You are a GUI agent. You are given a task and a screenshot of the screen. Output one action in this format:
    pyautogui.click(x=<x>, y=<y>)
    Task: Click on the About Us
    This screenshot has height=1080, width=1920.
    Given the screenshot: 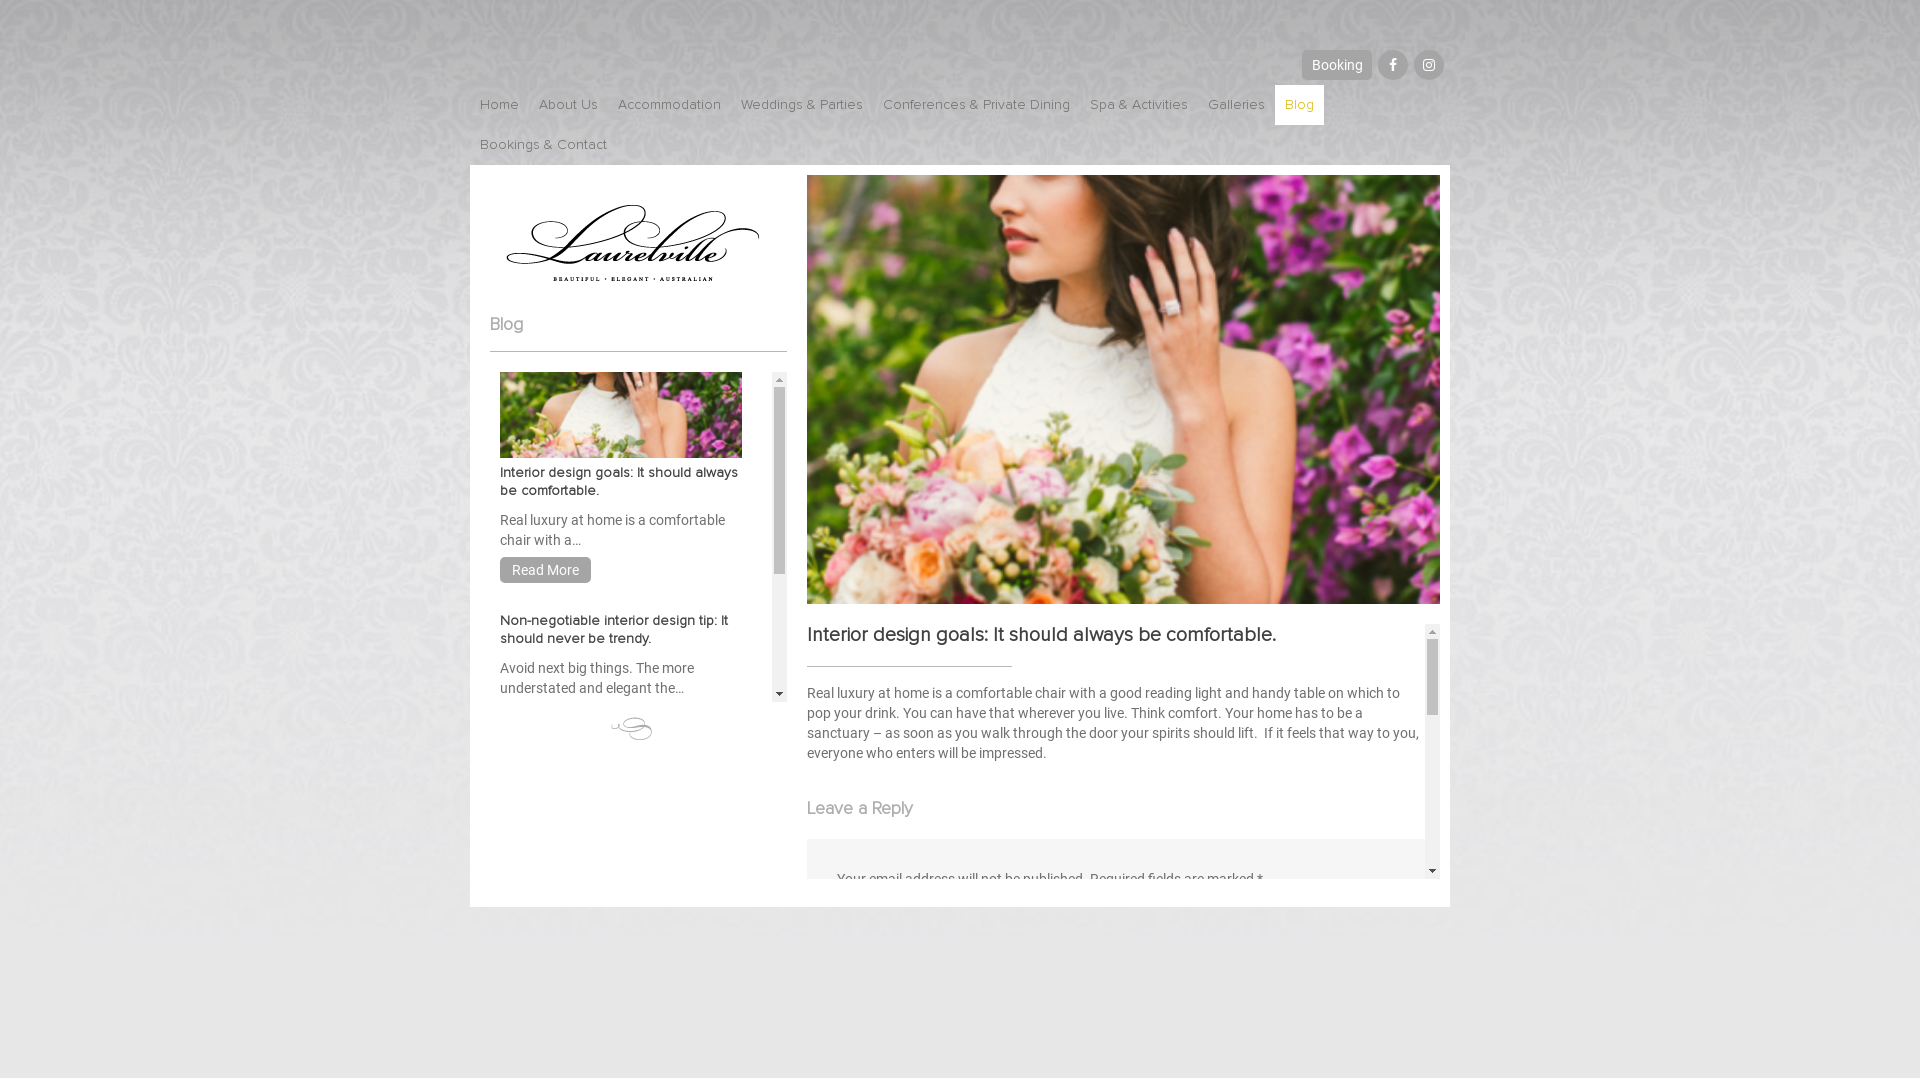 What is the action you would take?
    pyautogui.click(x=568, y=105)
    